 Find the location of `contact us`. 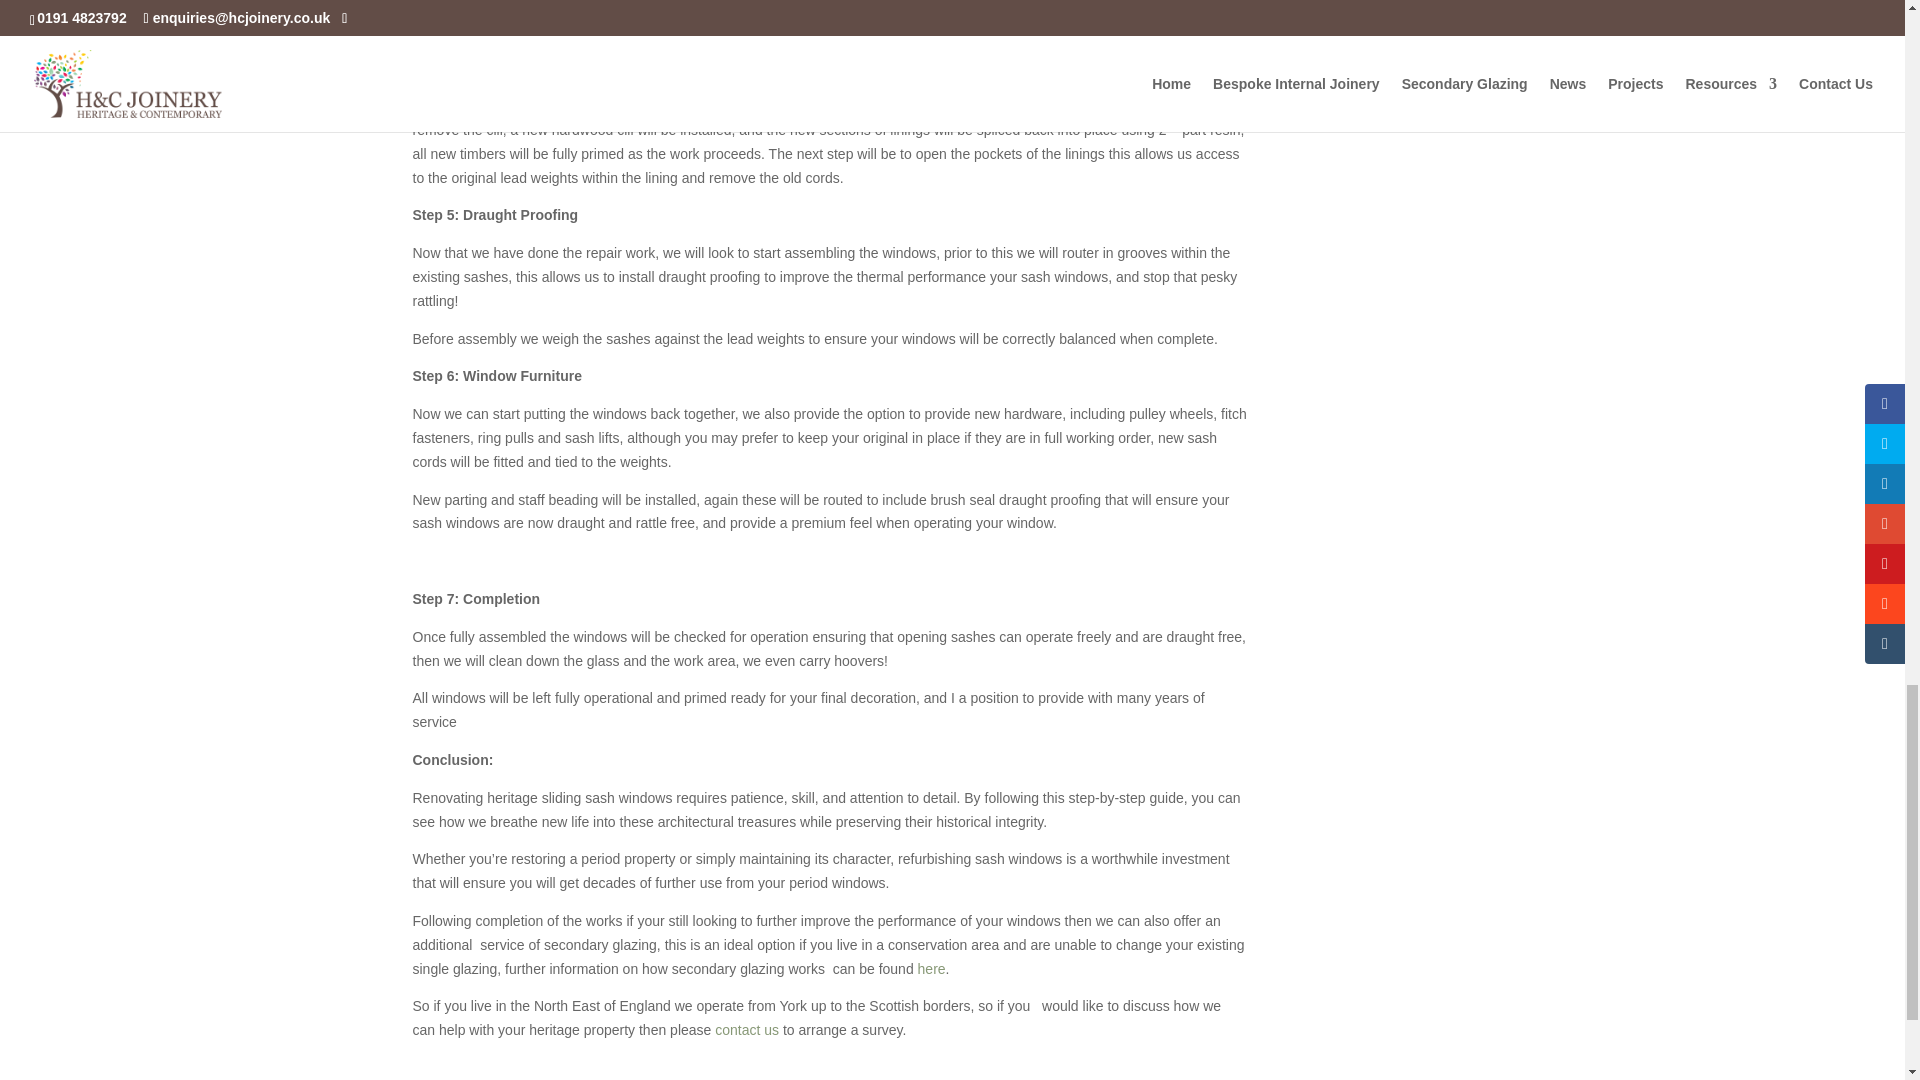

contact us is located at coordinates (746, 1029).